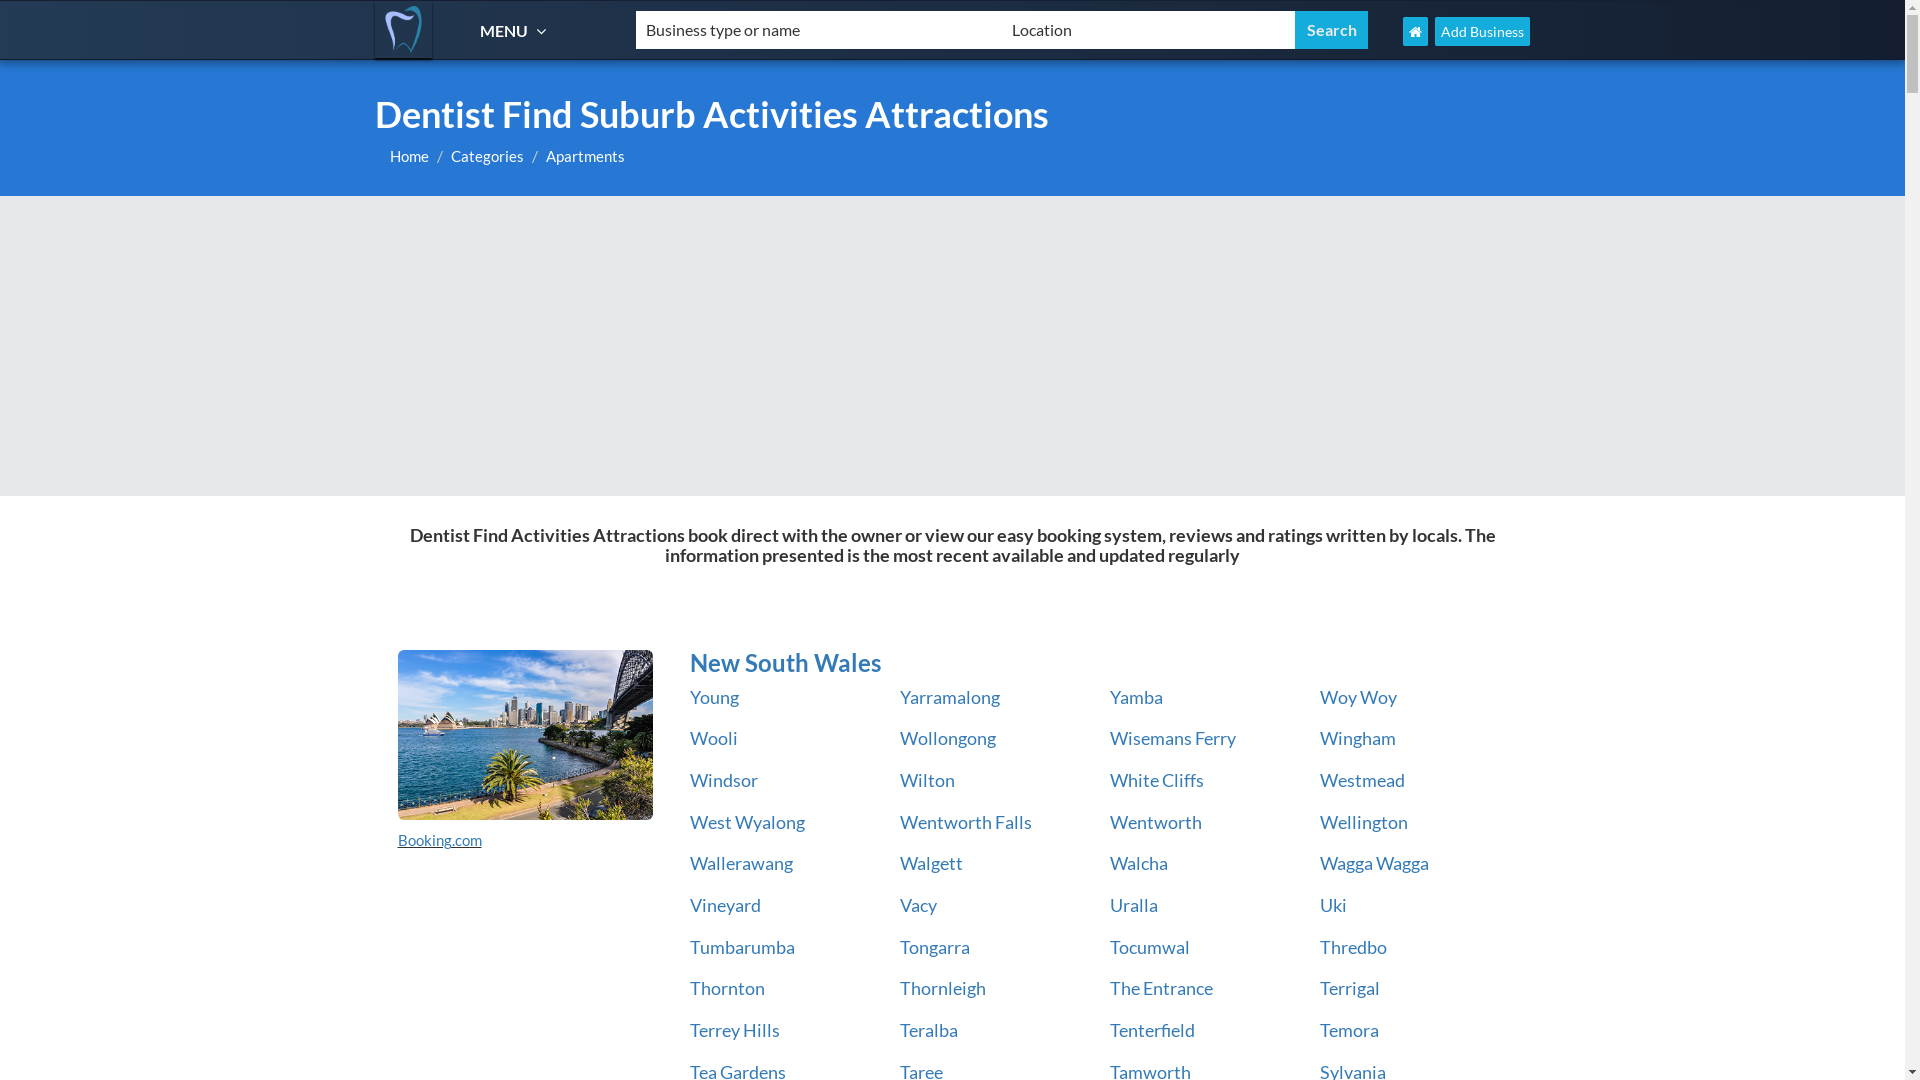  What do you see at coordinates (586, 156) in the screenshot?
I see `Apartments` at bounding box center [586, 156].